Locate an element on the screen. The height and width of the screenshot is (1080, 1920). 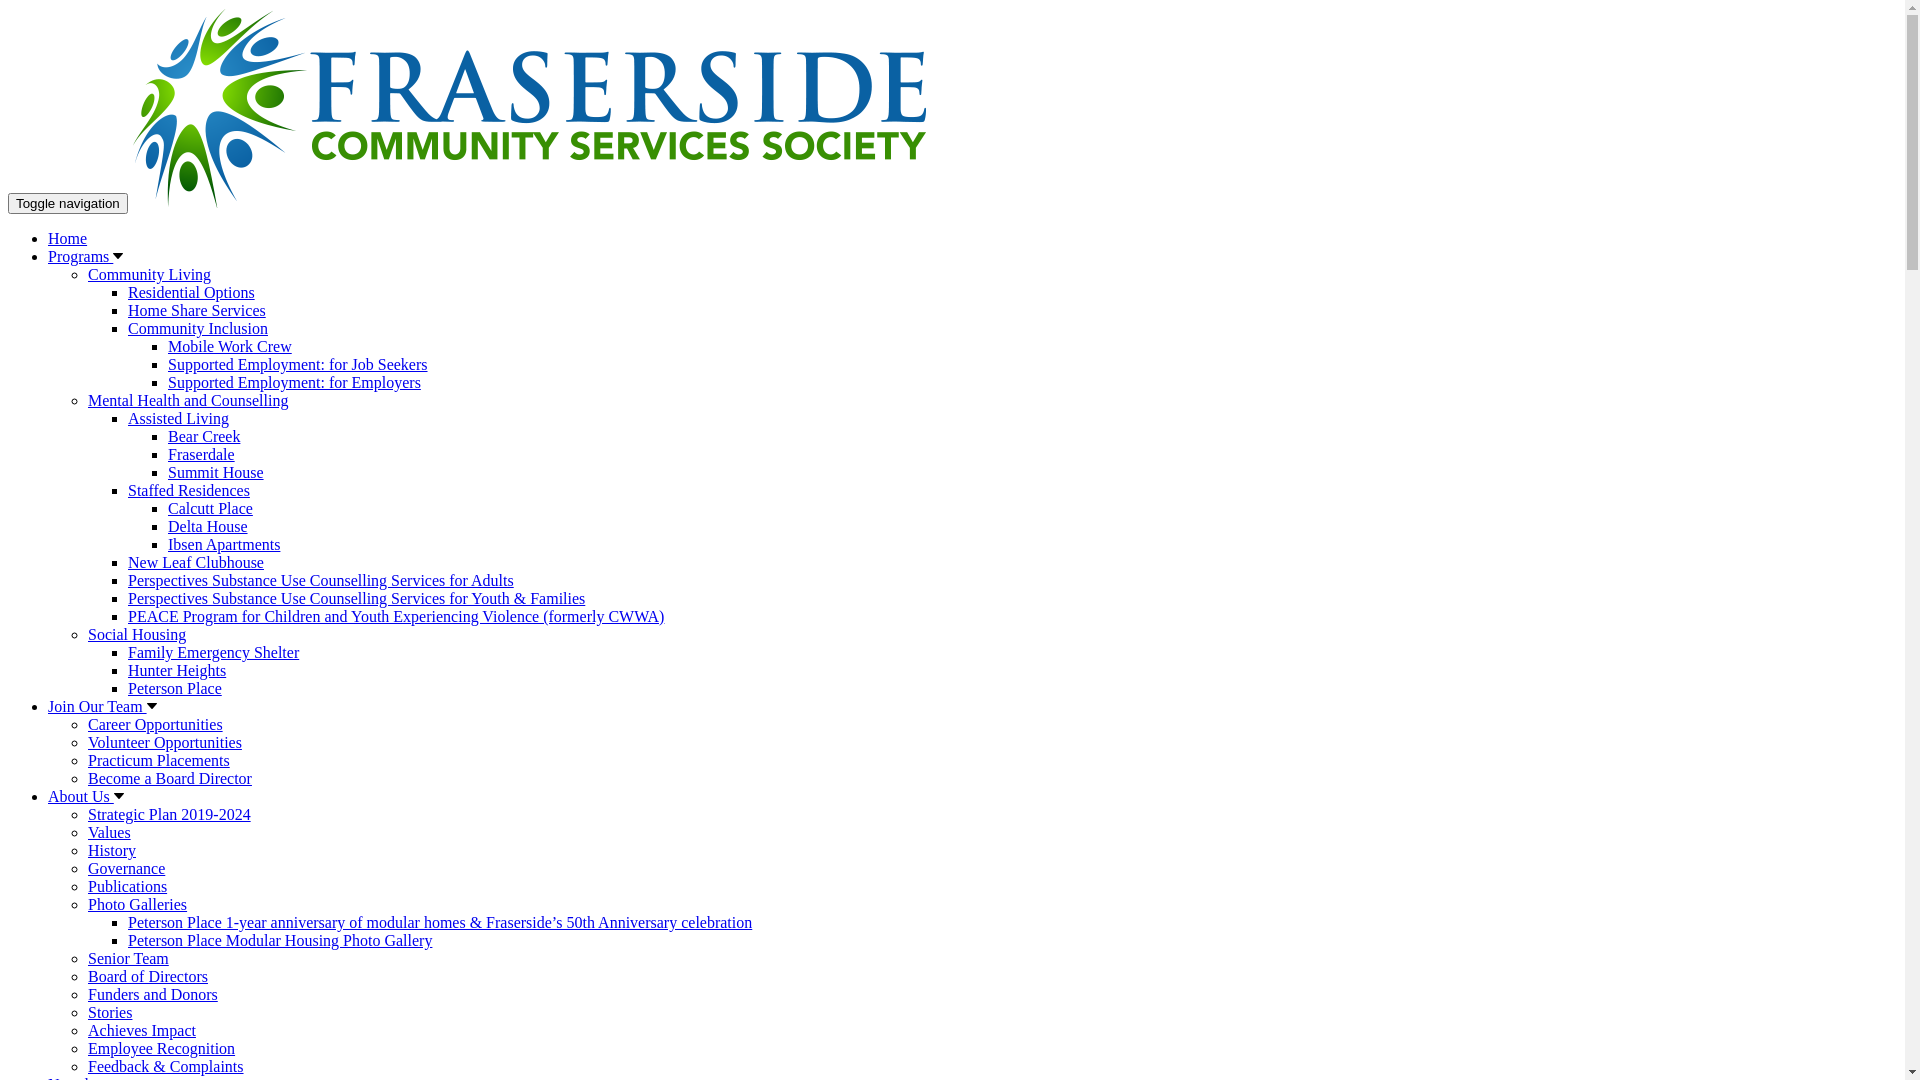
About Us is located at coordinates (81, 796).